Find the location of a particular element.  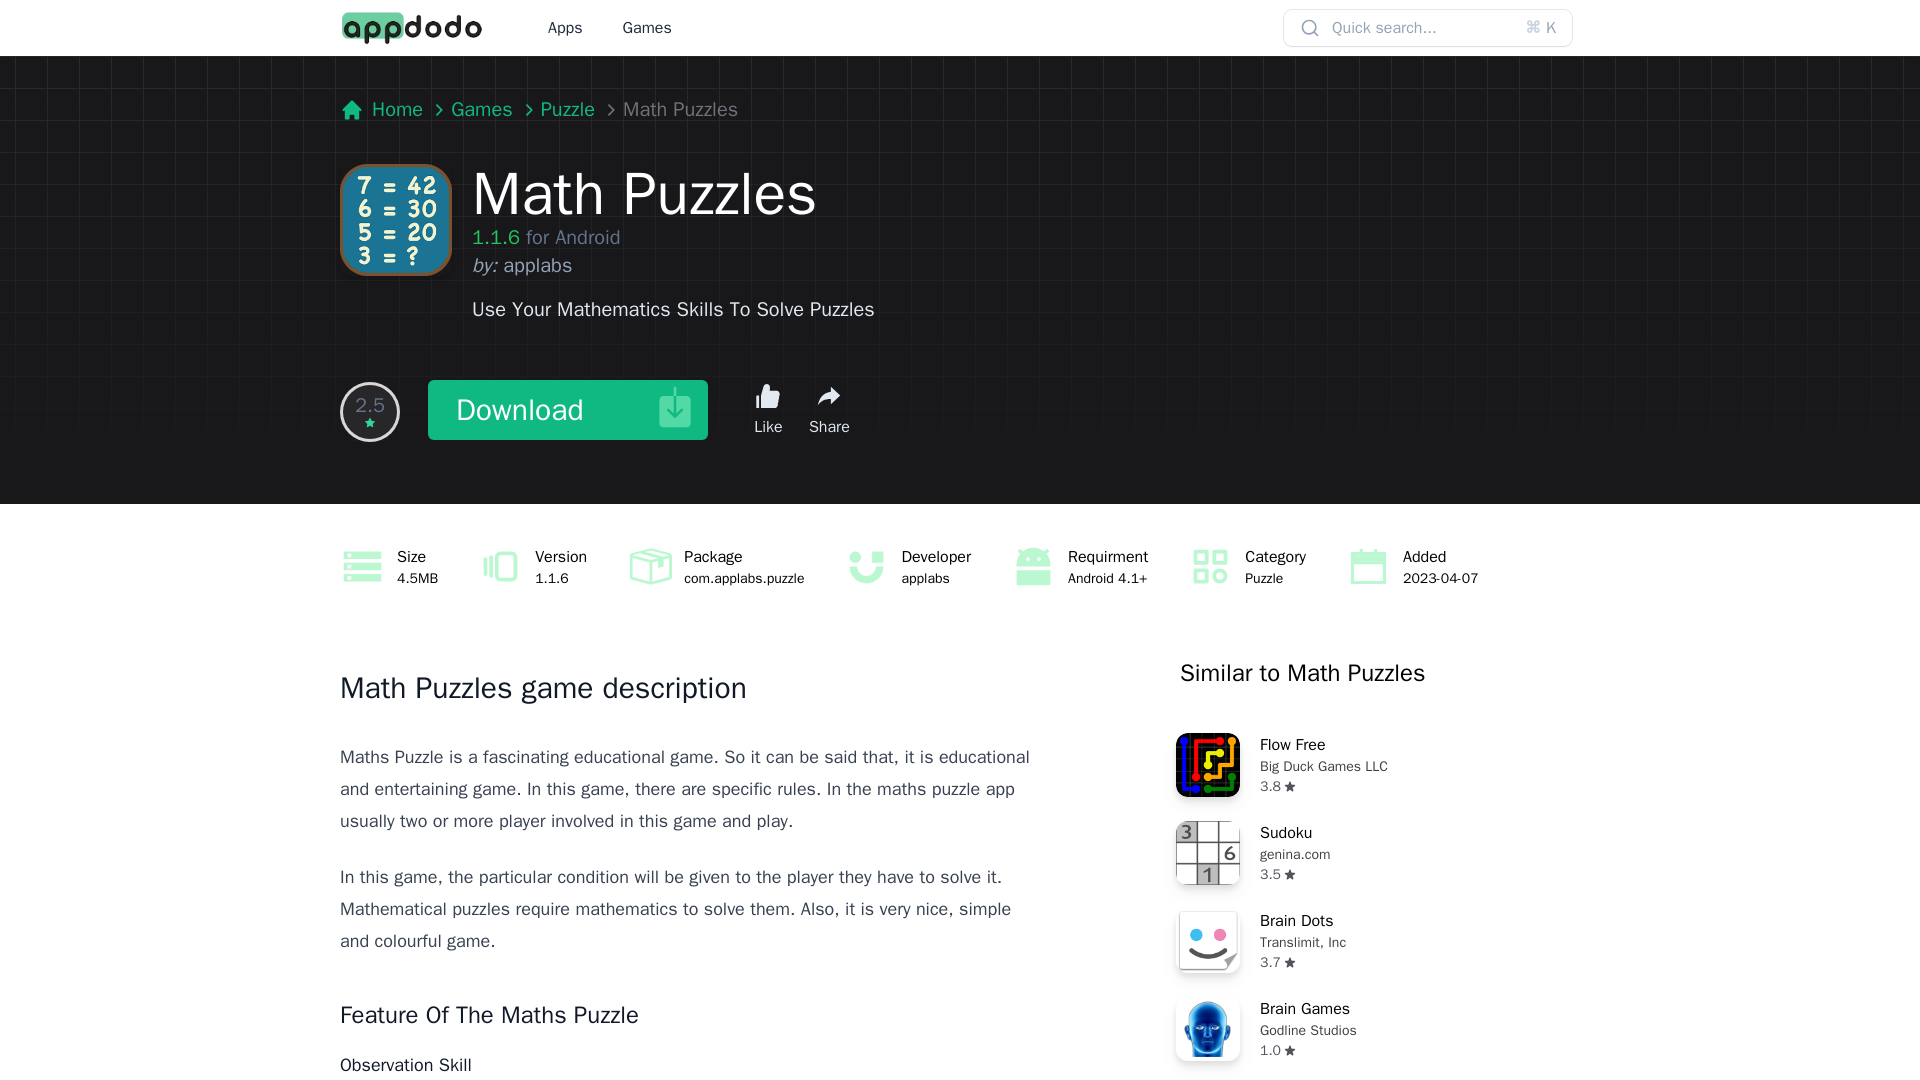

Download is located at coordinates (565, 28).